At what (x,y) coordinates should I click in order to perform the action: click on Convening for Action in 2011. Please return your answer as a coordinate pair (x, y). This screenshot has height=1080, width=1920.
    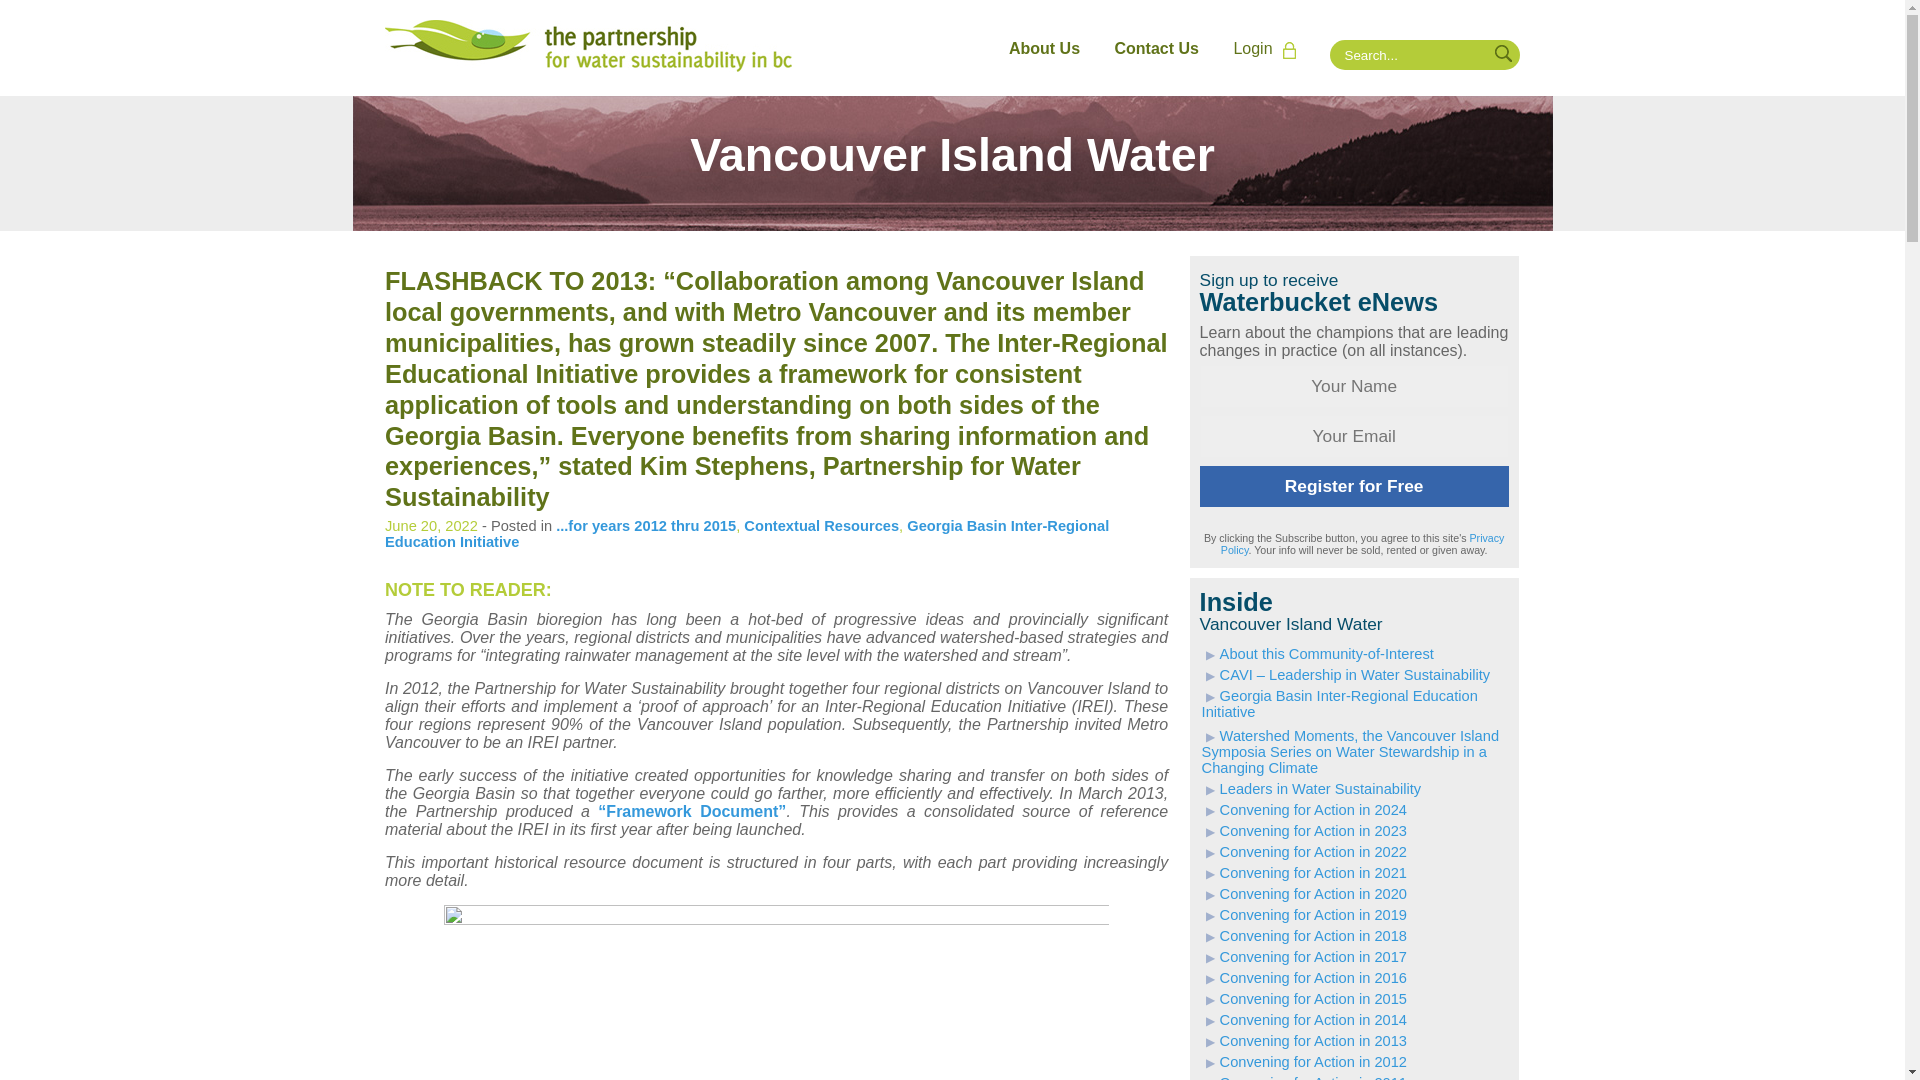
    Looking at the image, I should click on (1304, 1077).